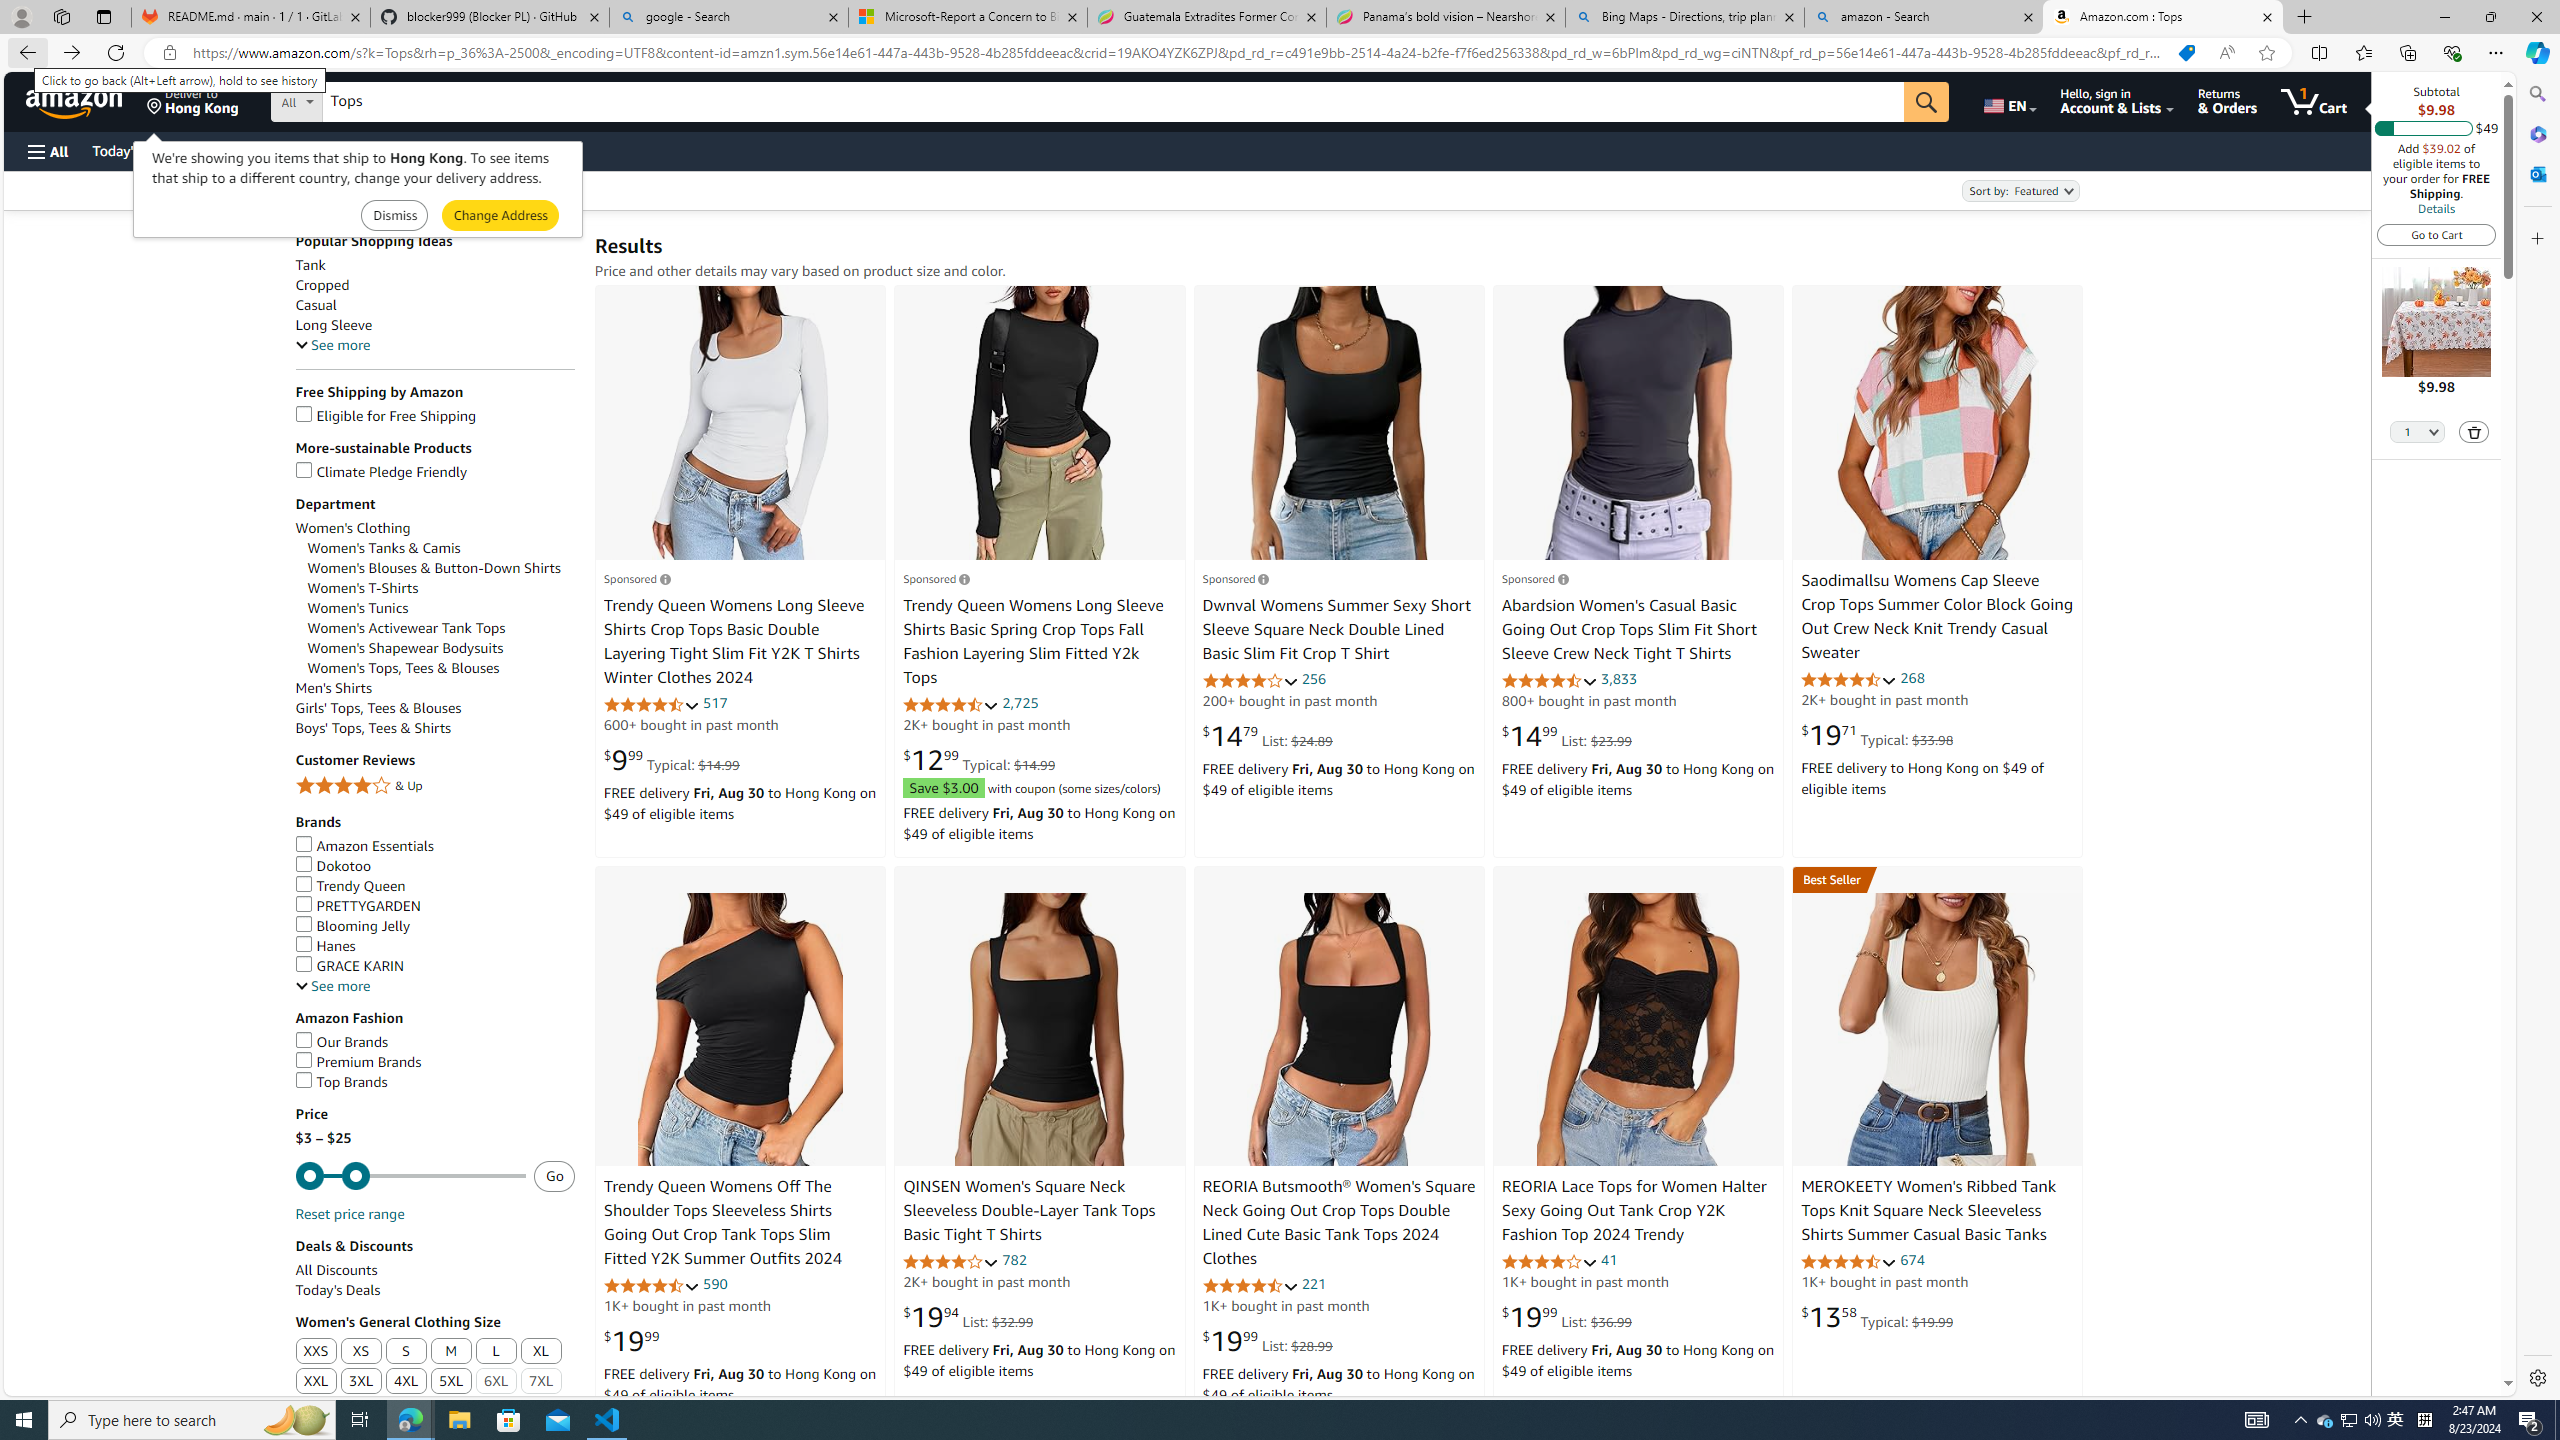 This screenshot has height=1440, width=2560. Describe the element at coordinates (496, 1352) in the screenshot. I see `L` at that location.